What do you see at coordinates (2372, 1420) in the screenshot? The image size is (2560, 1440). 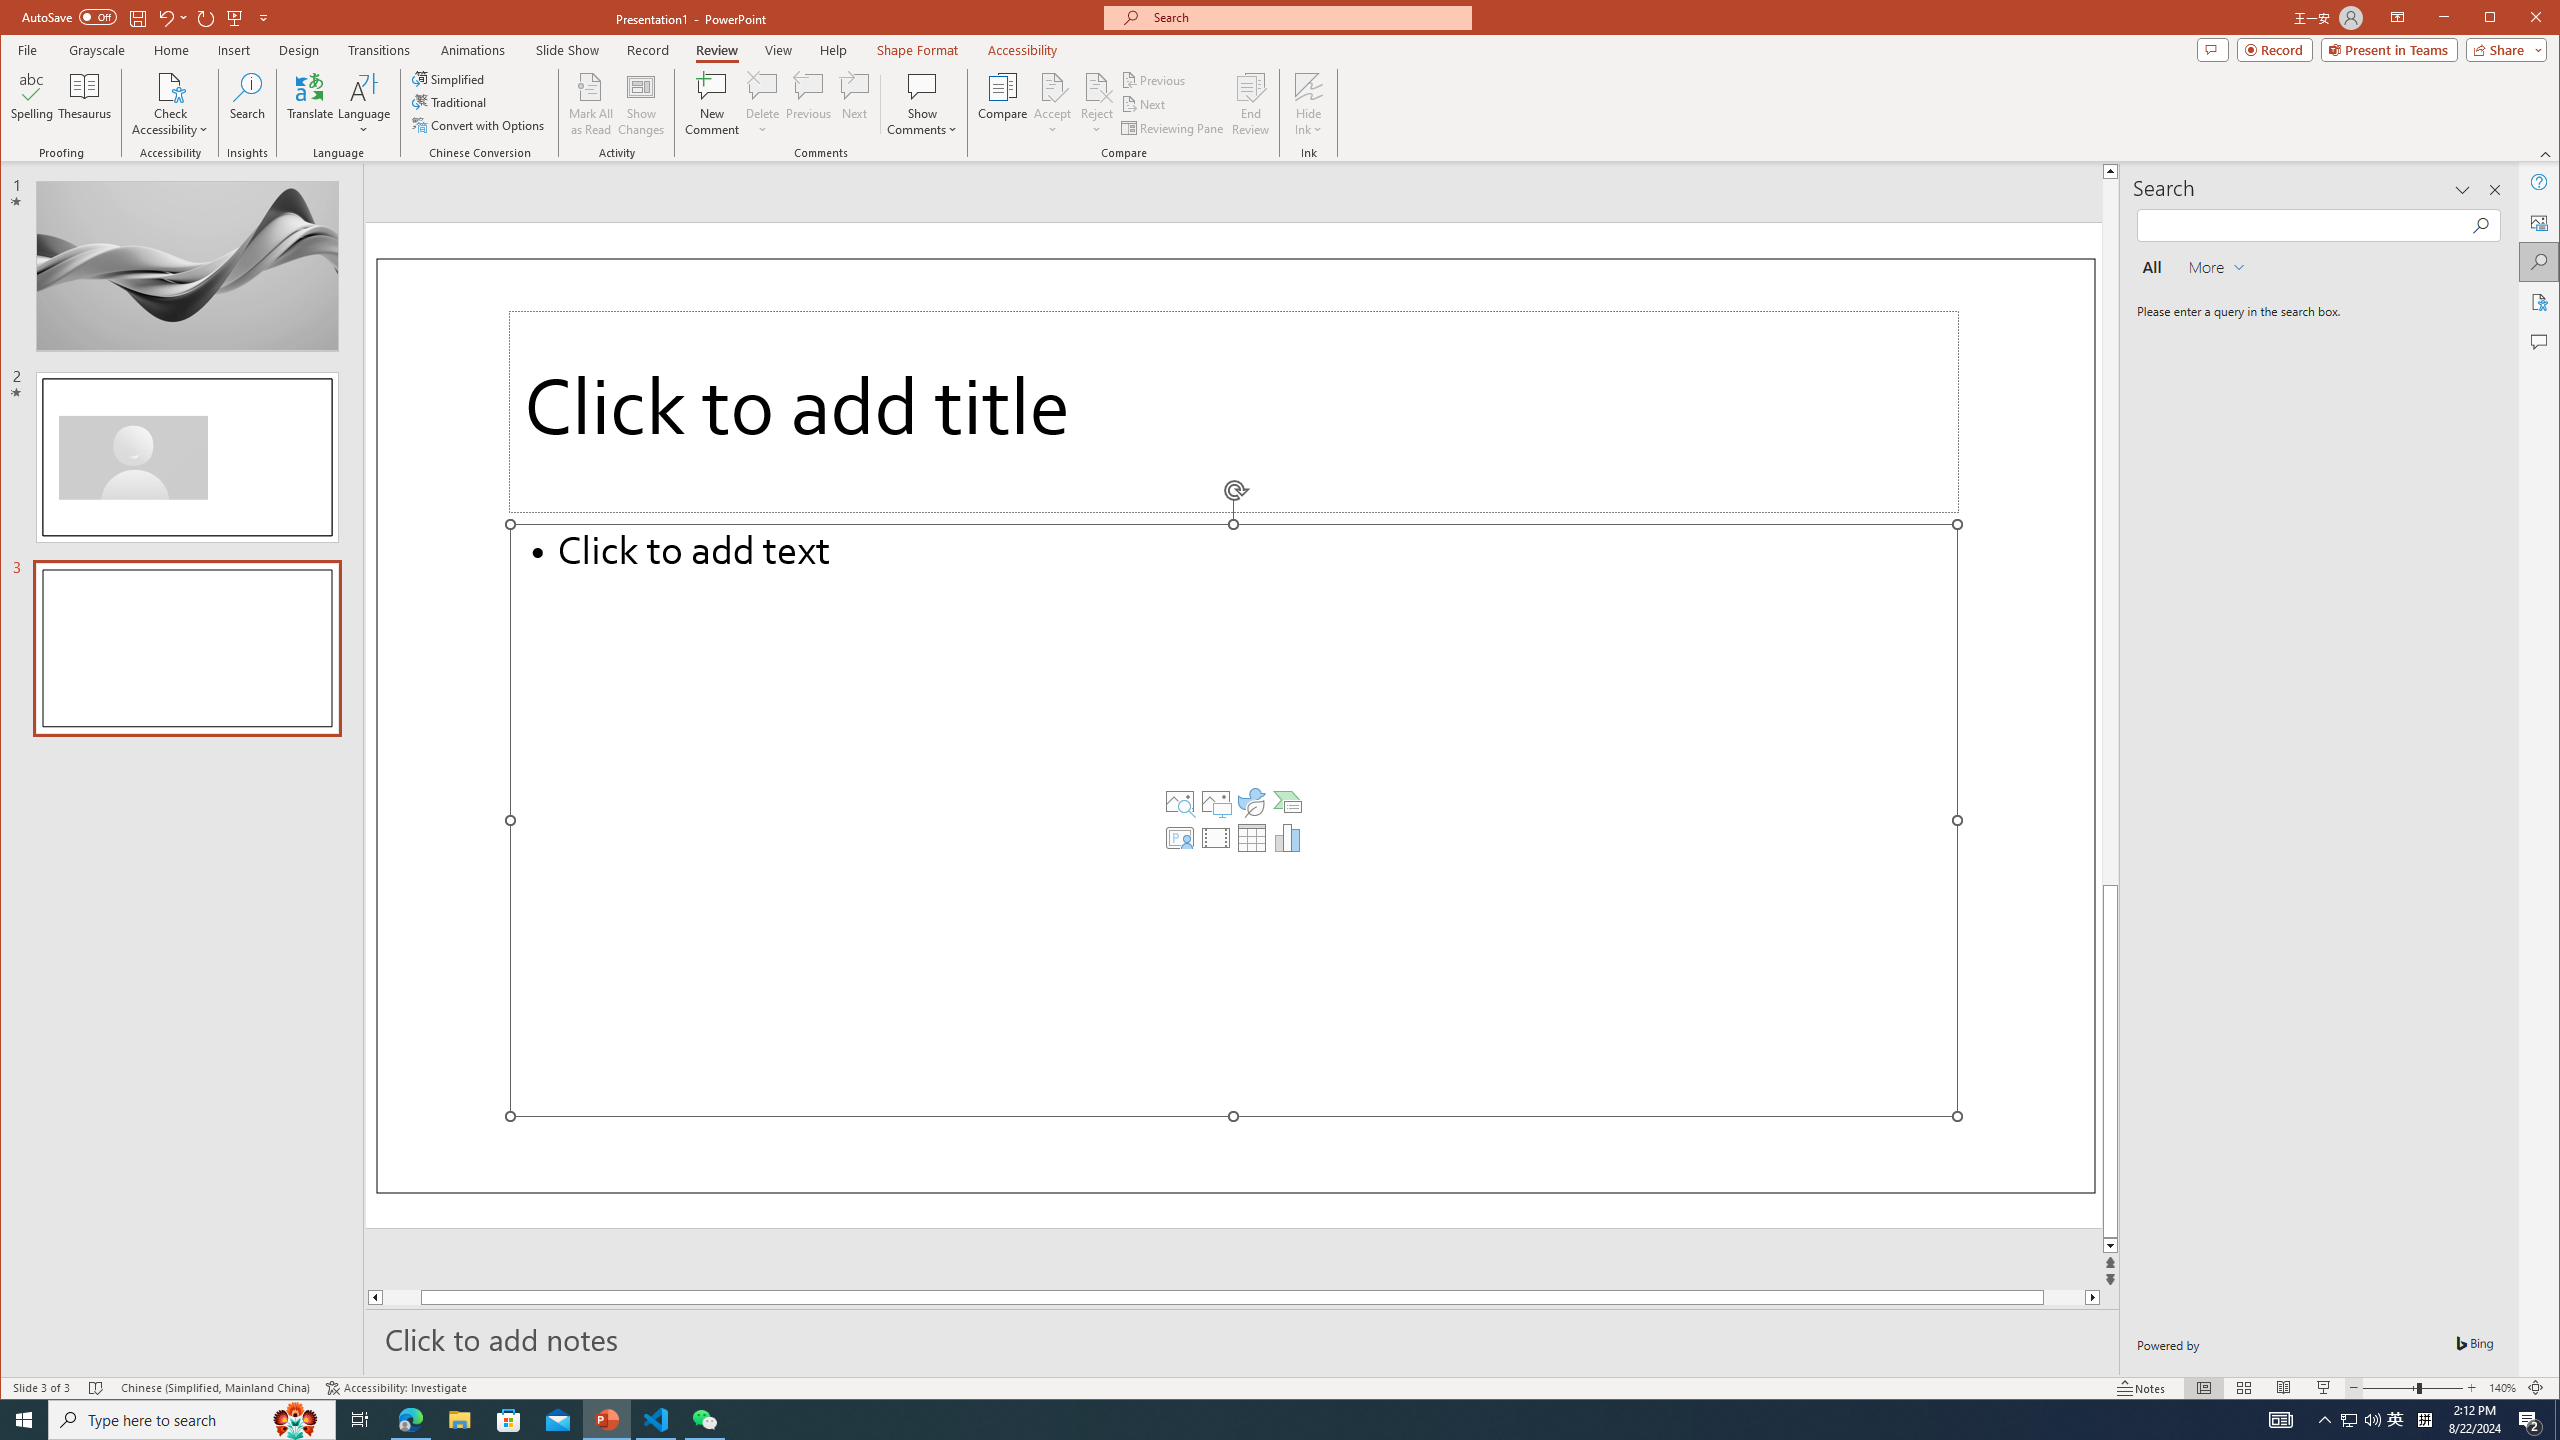 I see `Q2790: 100%` at bounding box center [2372, 1420].